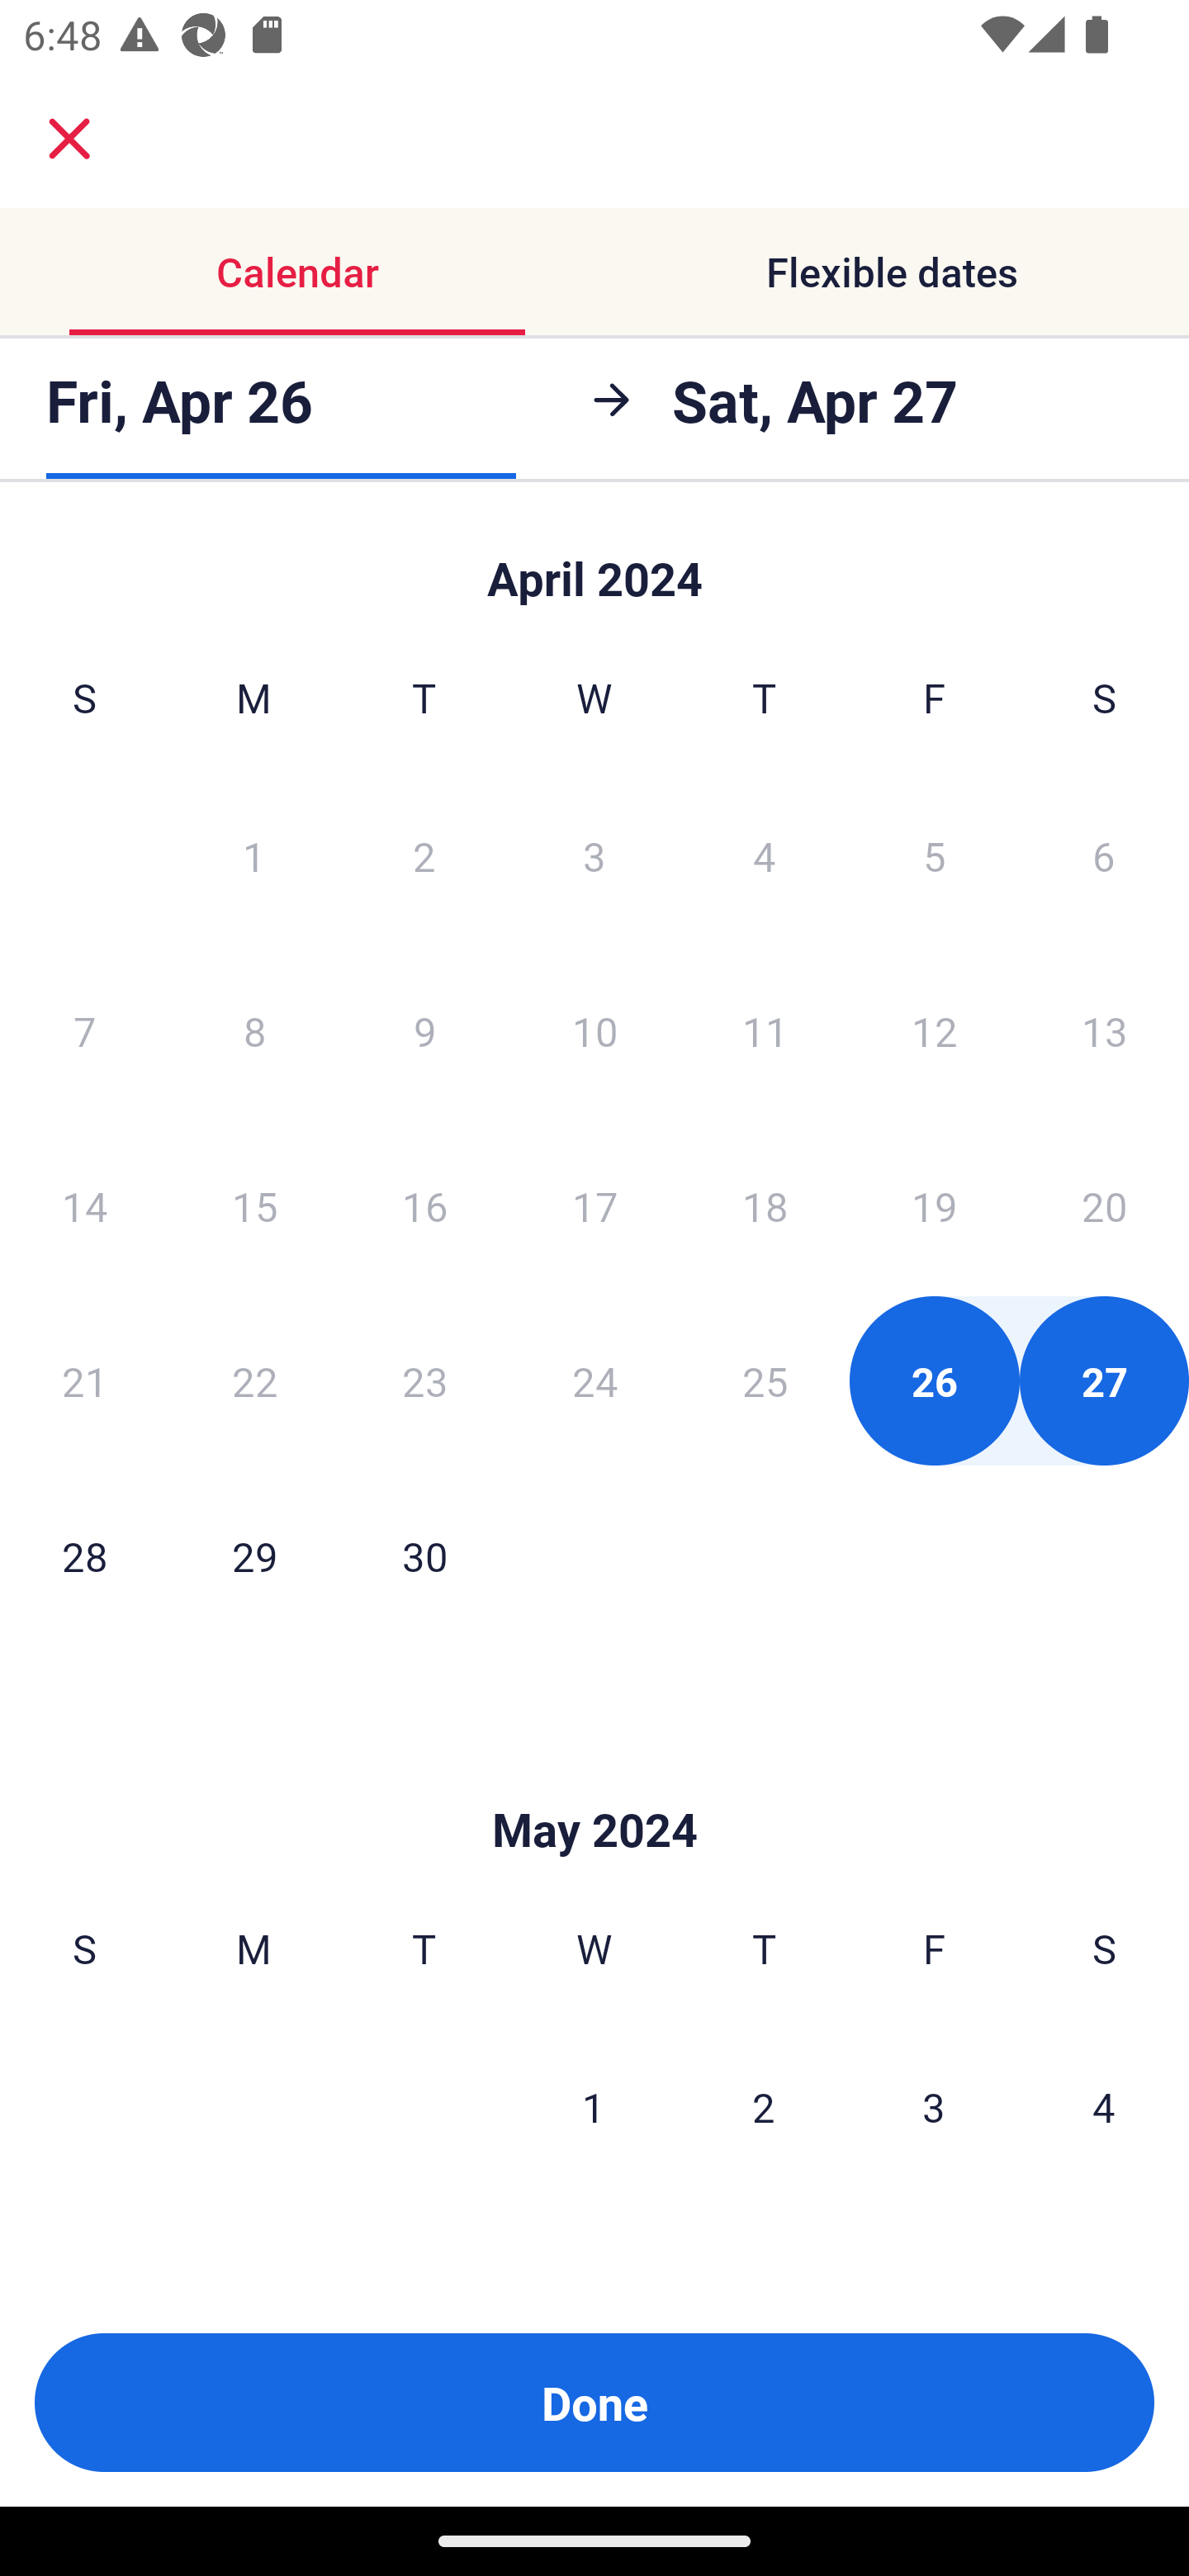 This screenshot has width=1189, height=2576. Describe the element at coordinates (254, 1030) in the screenshot. I see `8 Monday, April 8, 2024` at that location.